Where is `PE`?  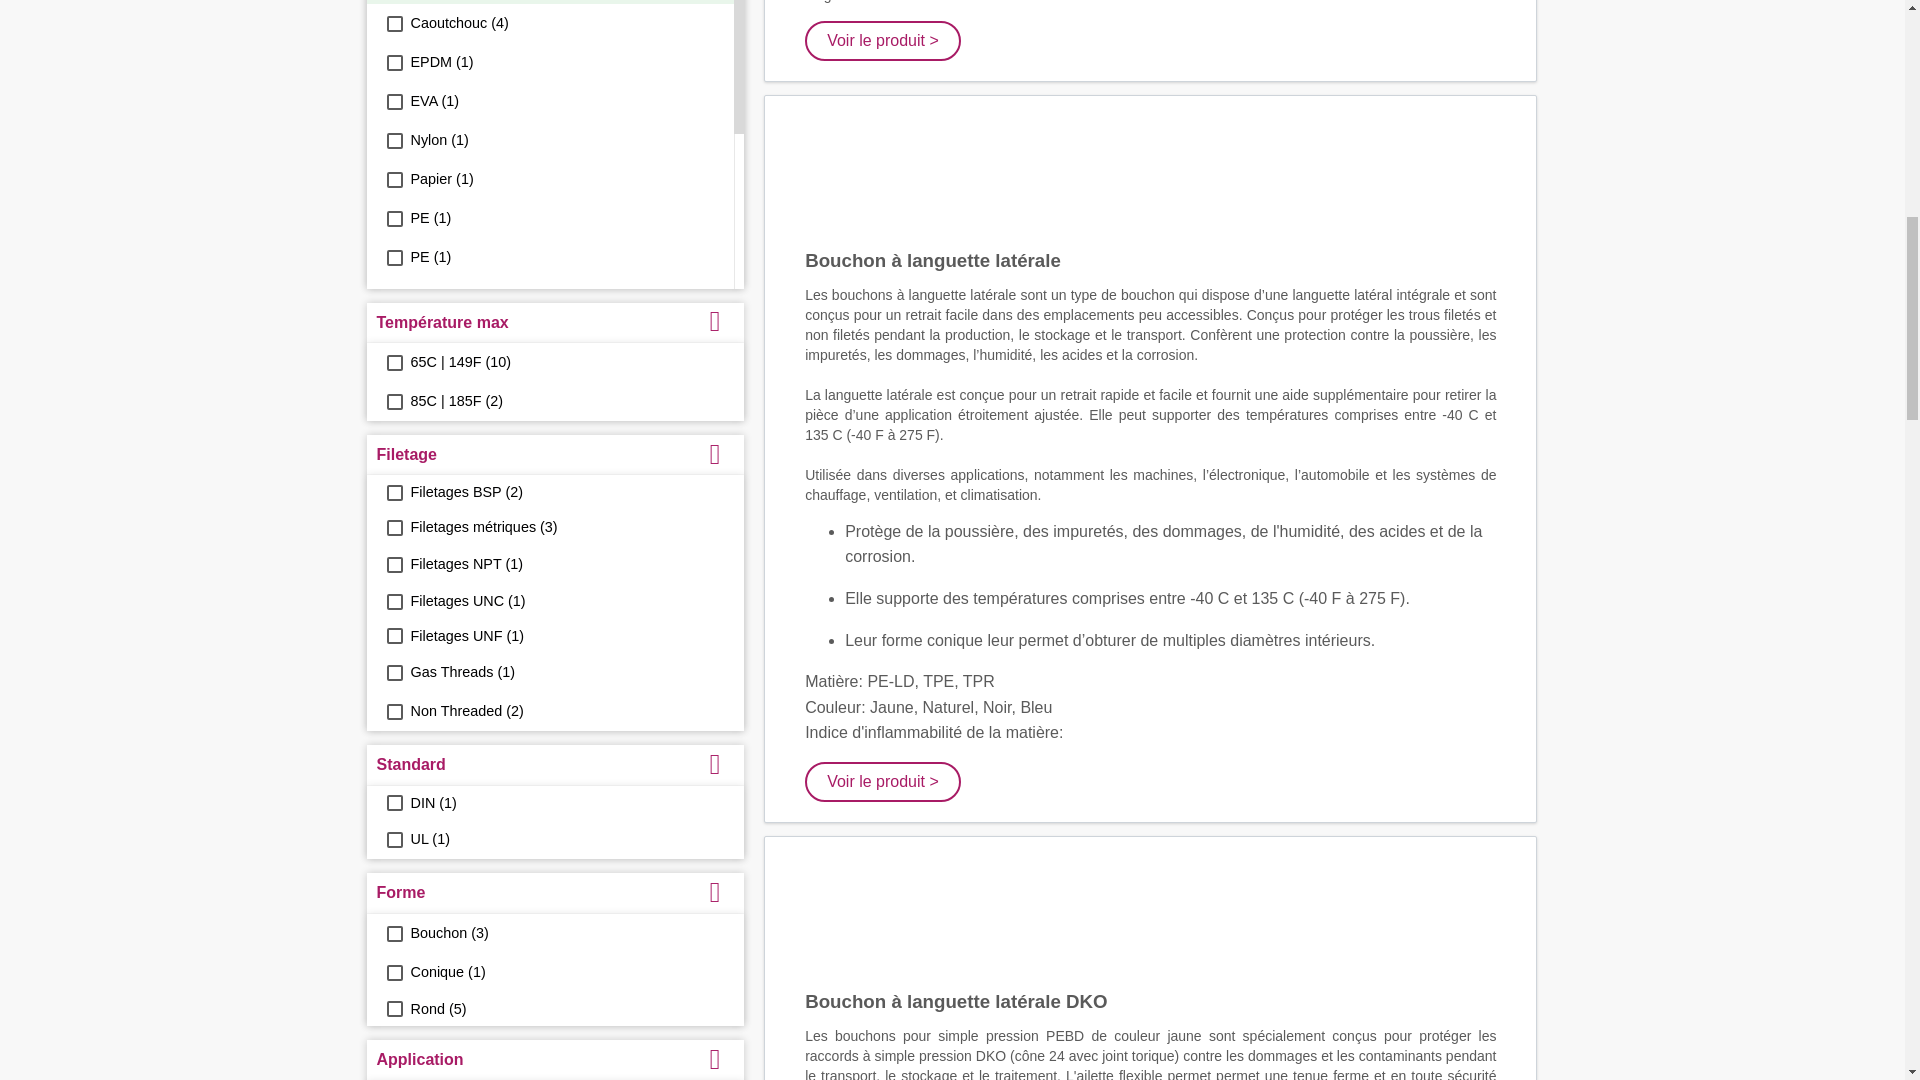
PE is located at coordinates (393, 257).